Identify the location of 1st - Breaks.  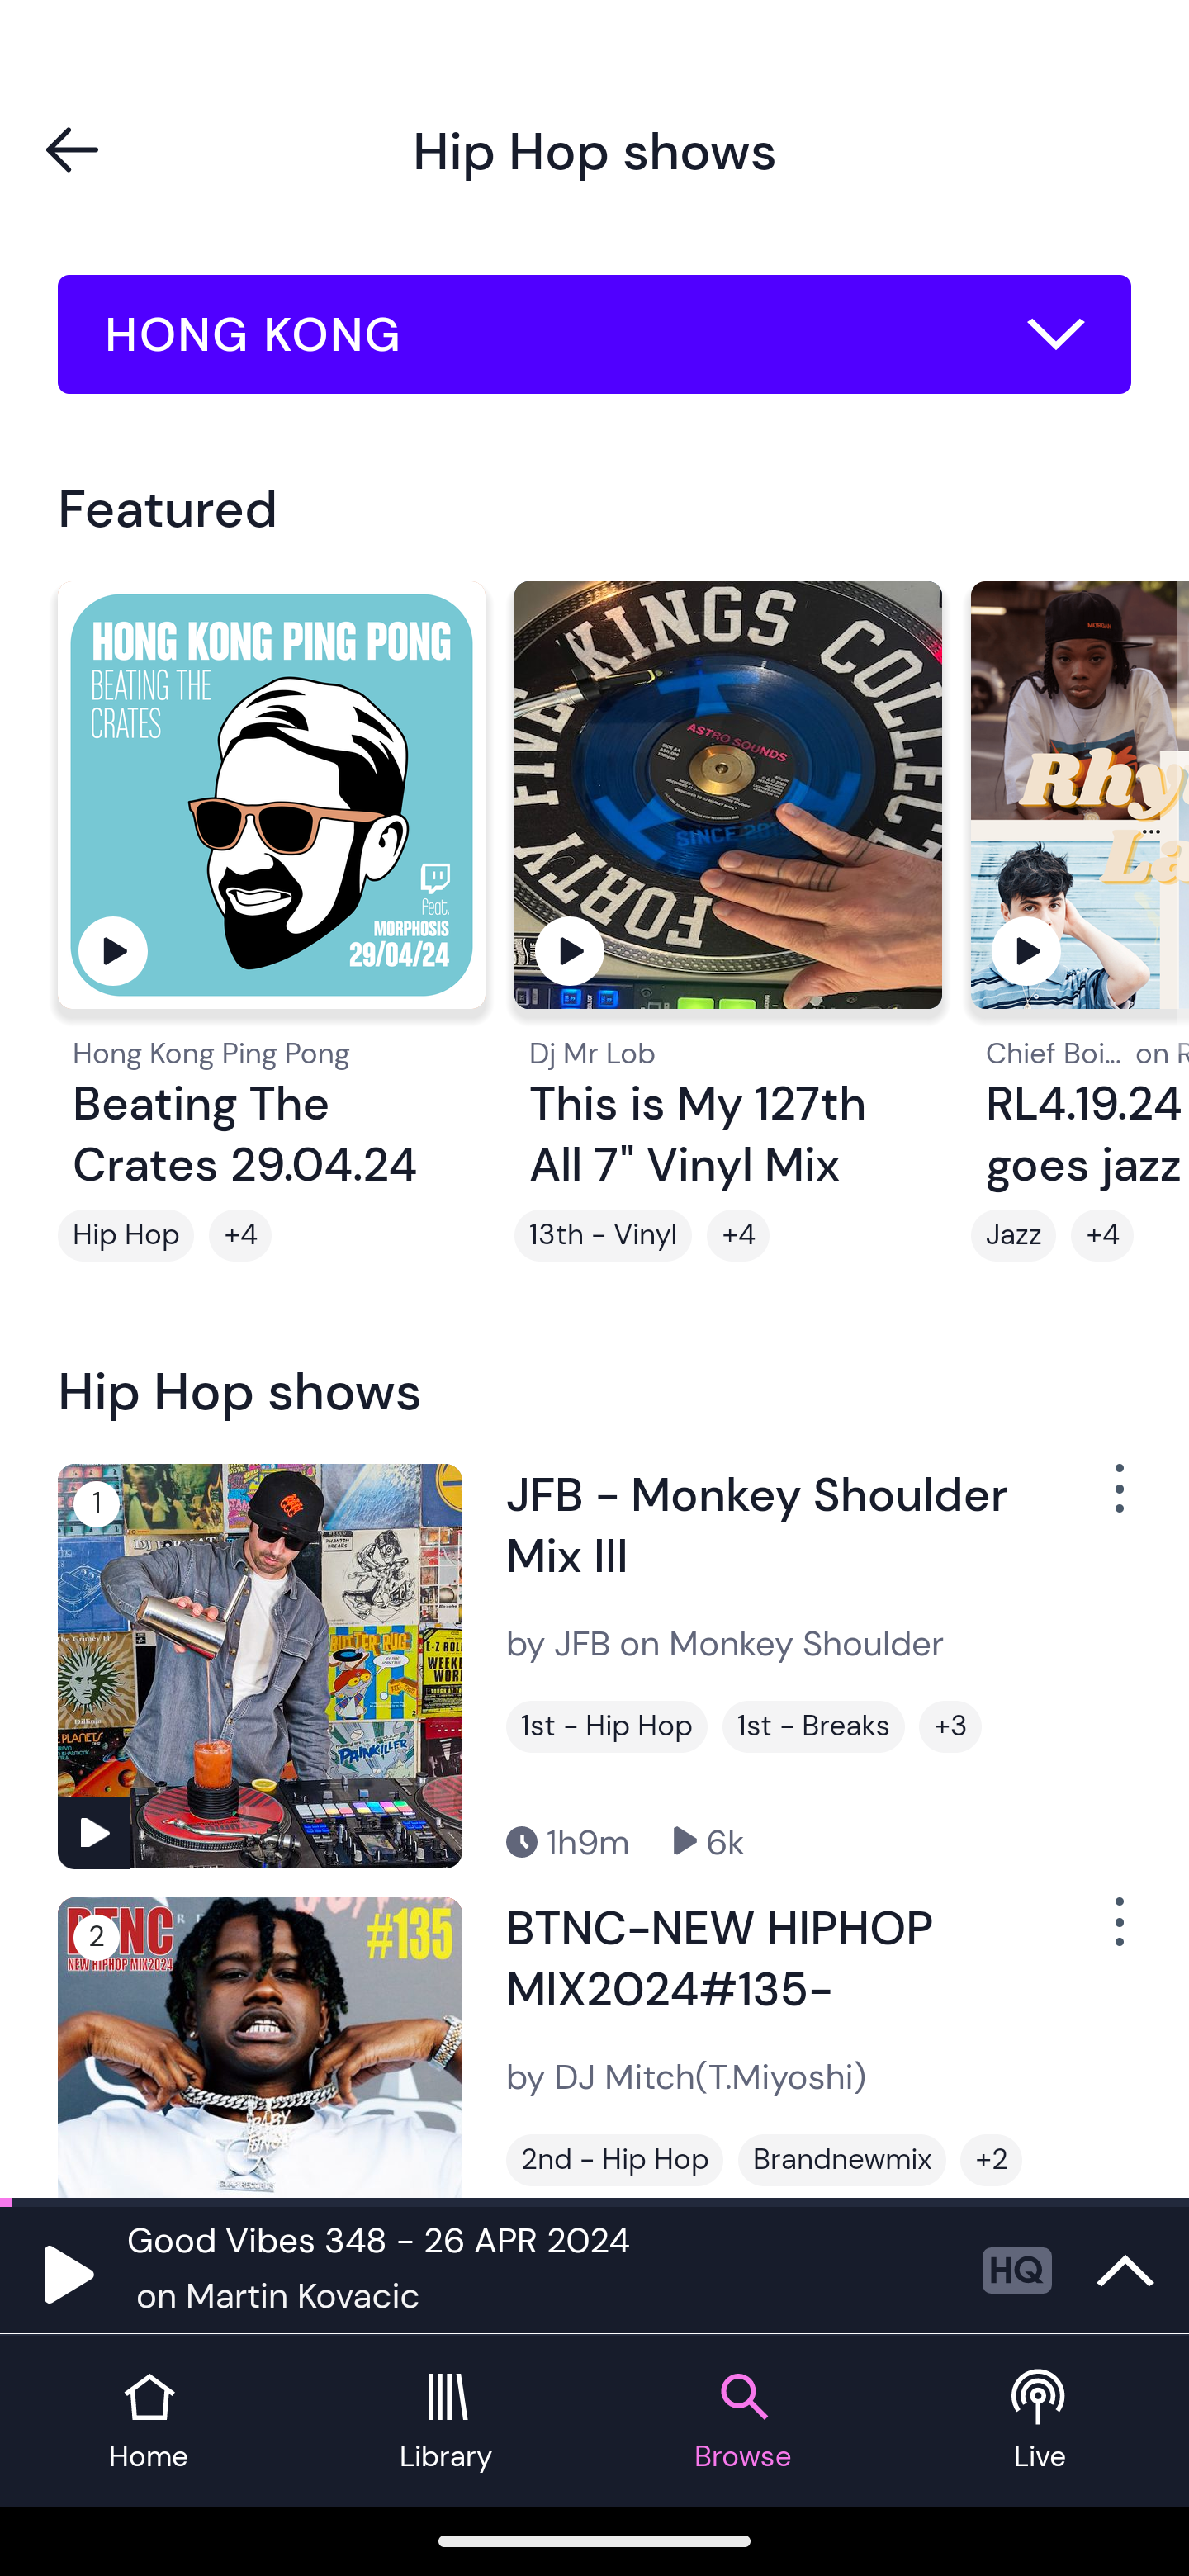
(813, 1726).